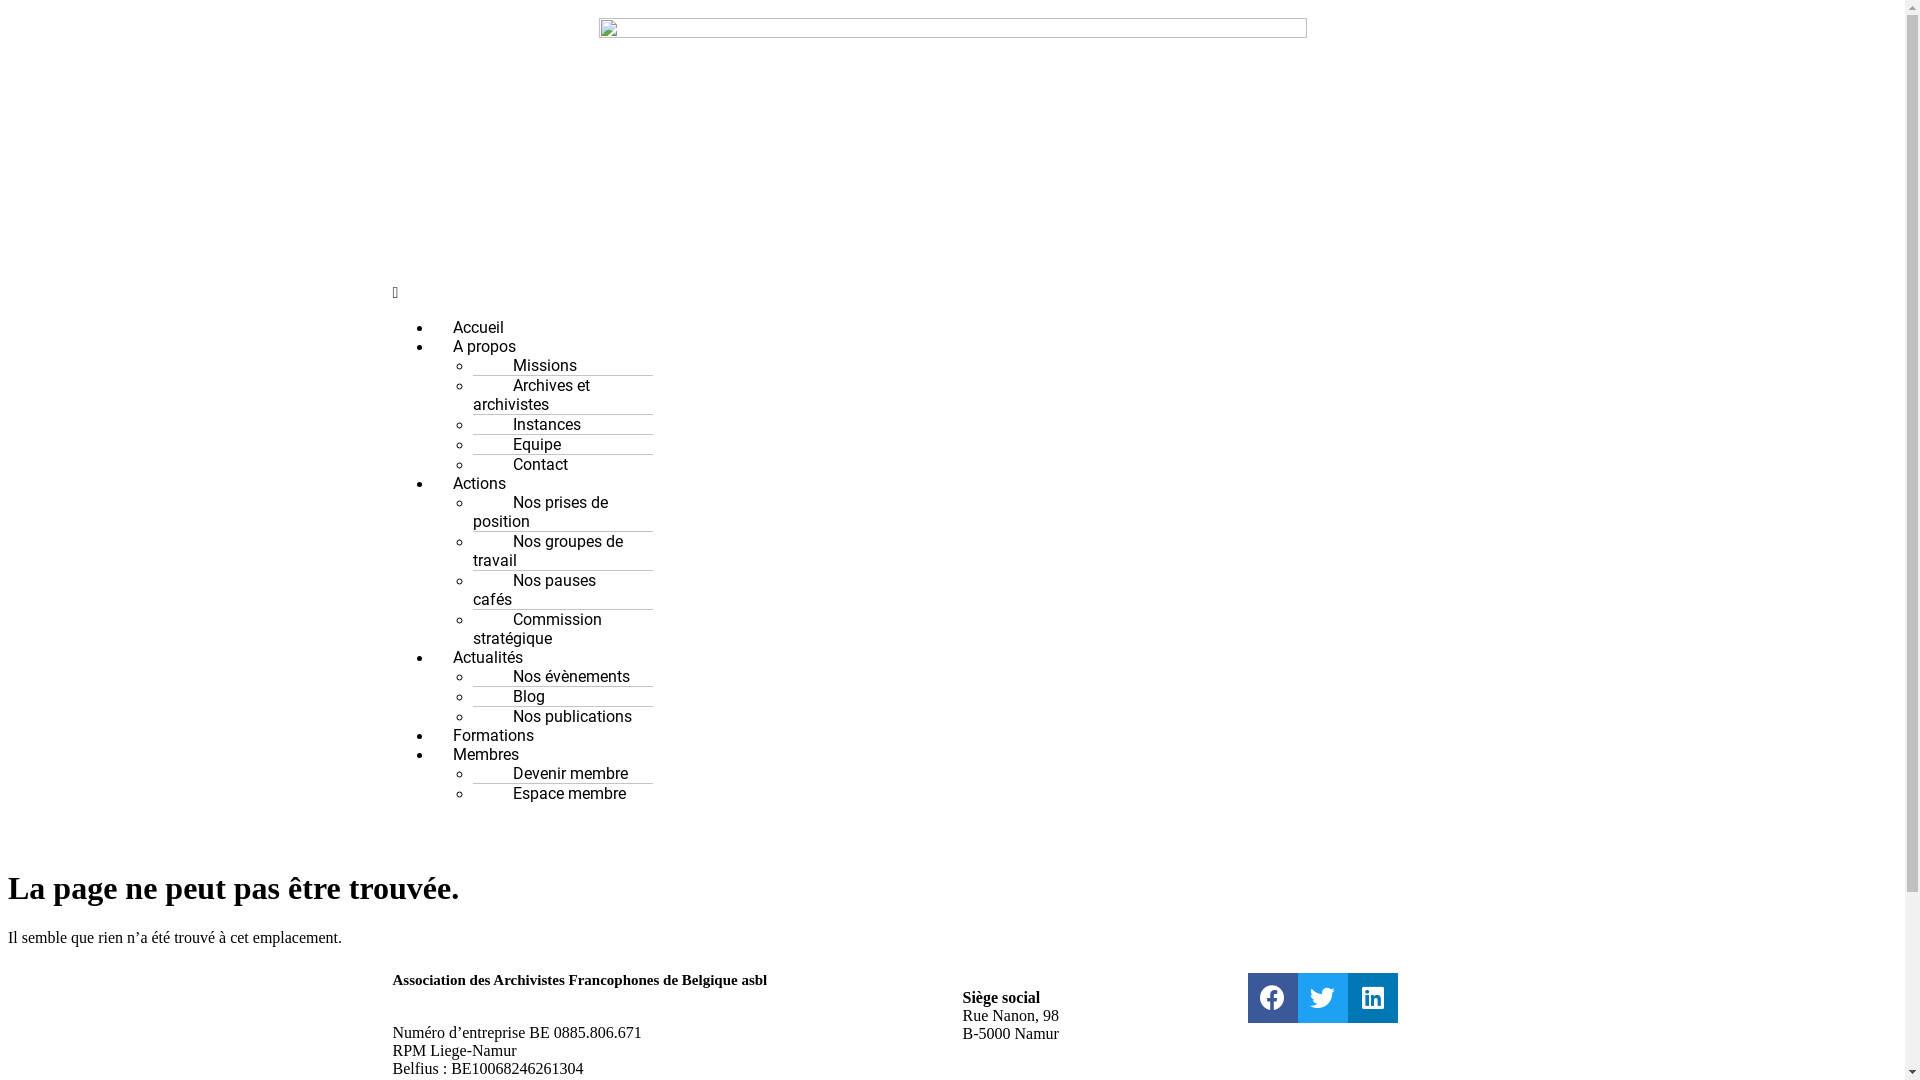 This screenshot has height=1080, width=1920. What do you see at coordinates (526, 444) in the screenshot?
I see `Equipe` at bounding box center [526, 444].